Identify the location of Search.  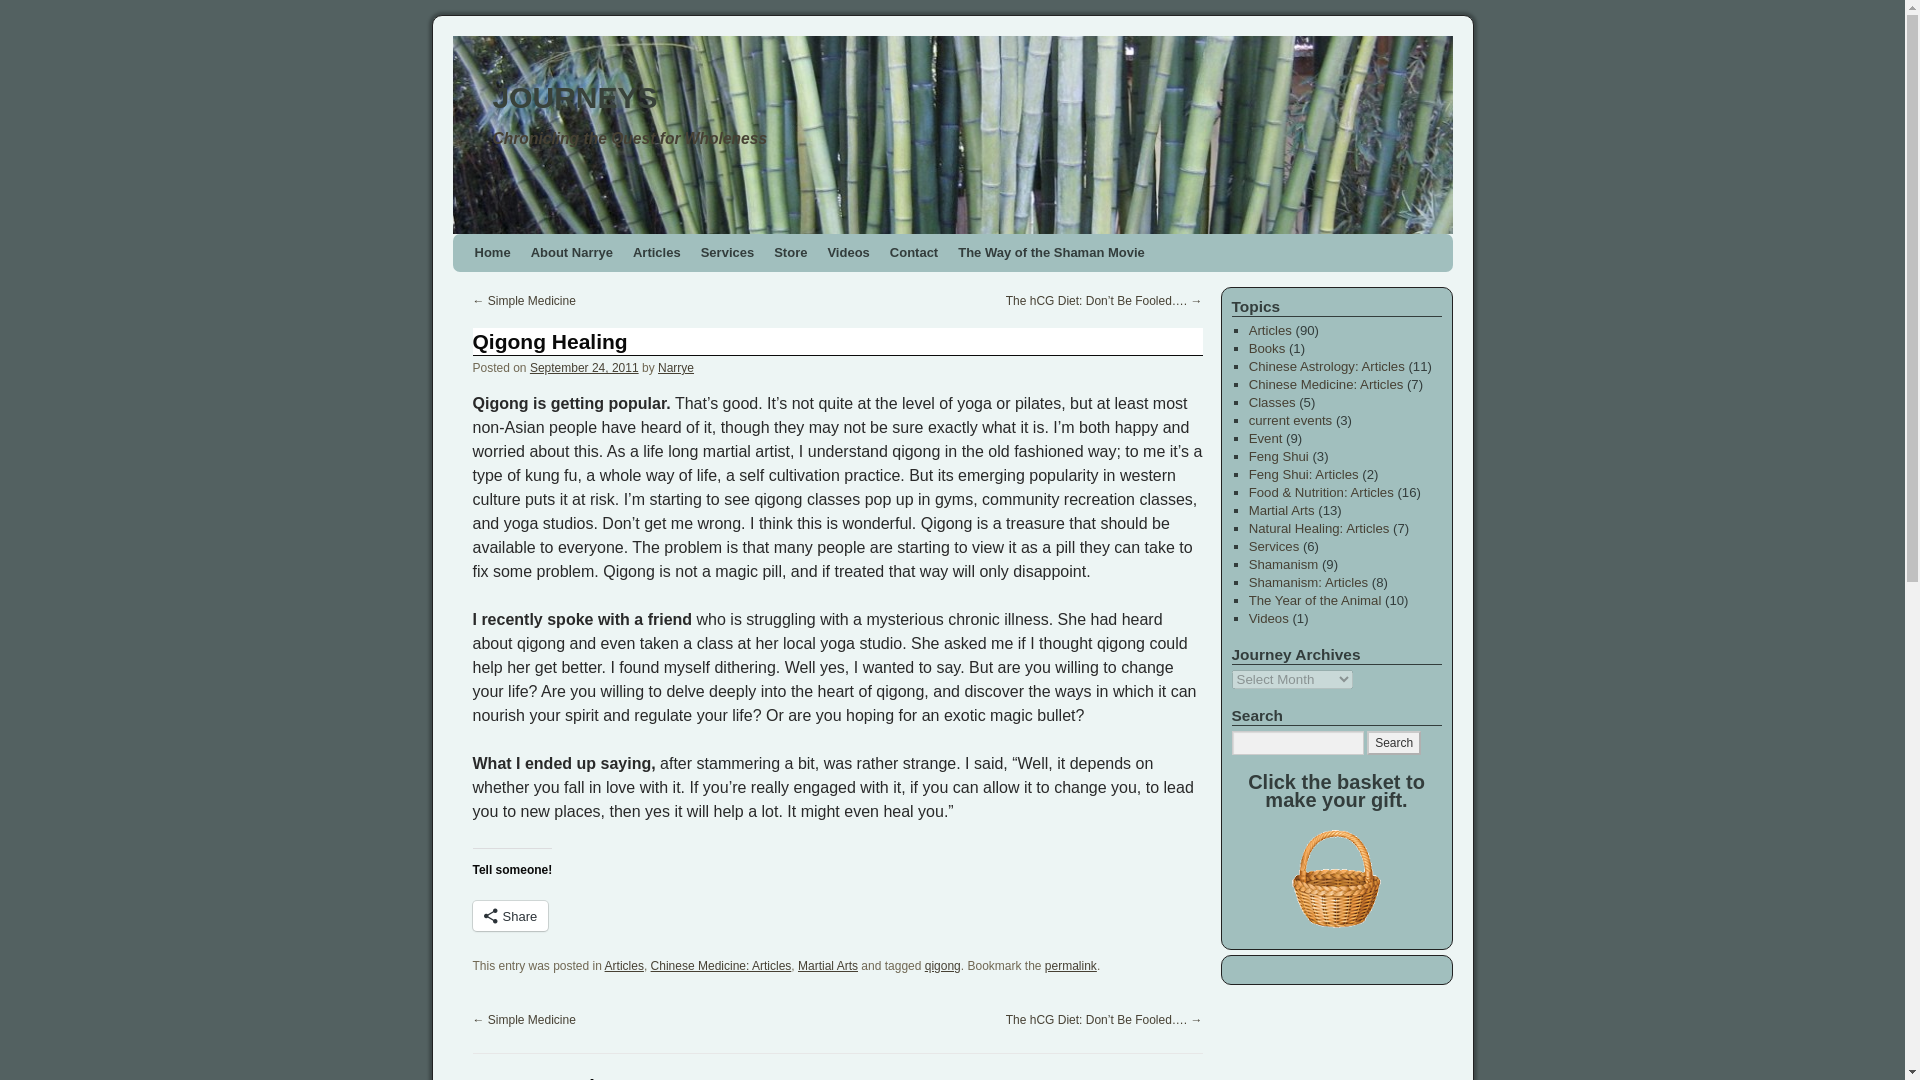
(1394, 742).